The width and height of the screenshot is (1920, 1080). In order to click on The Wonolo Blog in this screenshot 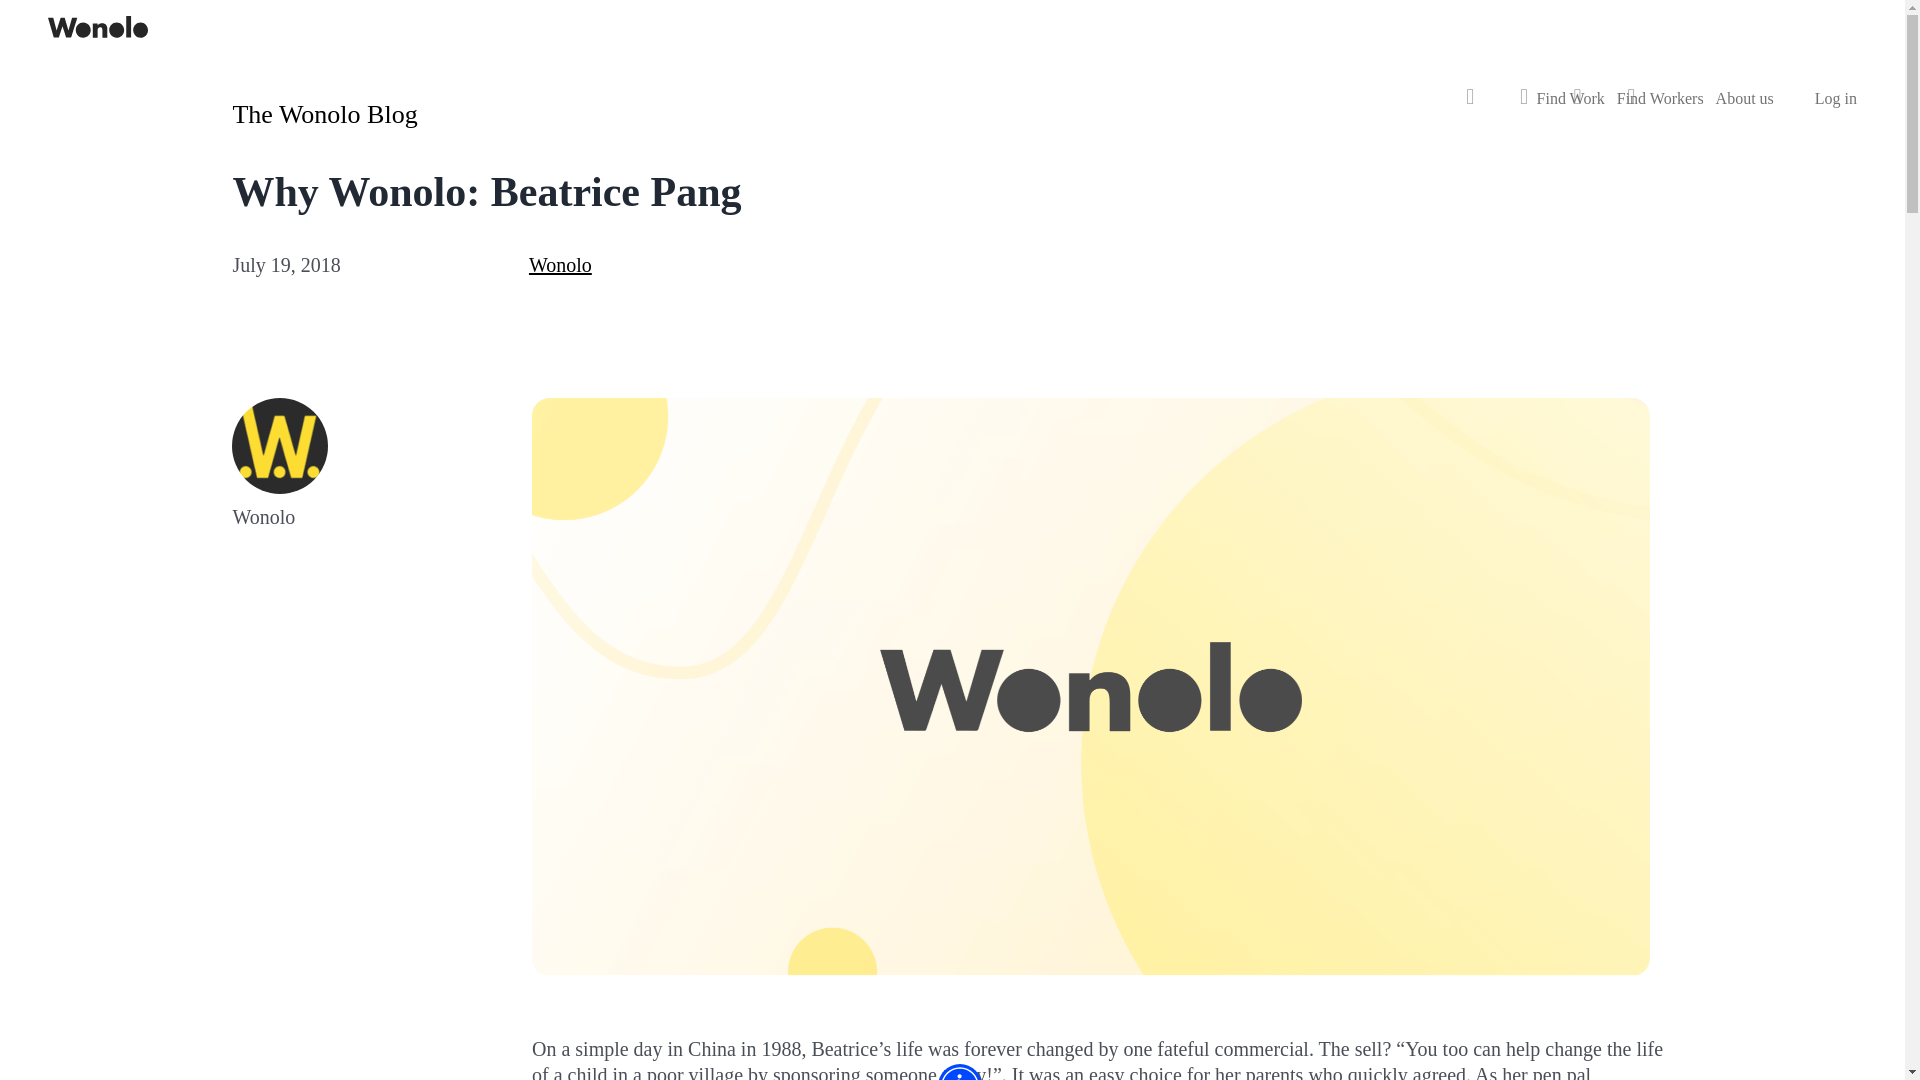, I will do `click(324, 114)`.